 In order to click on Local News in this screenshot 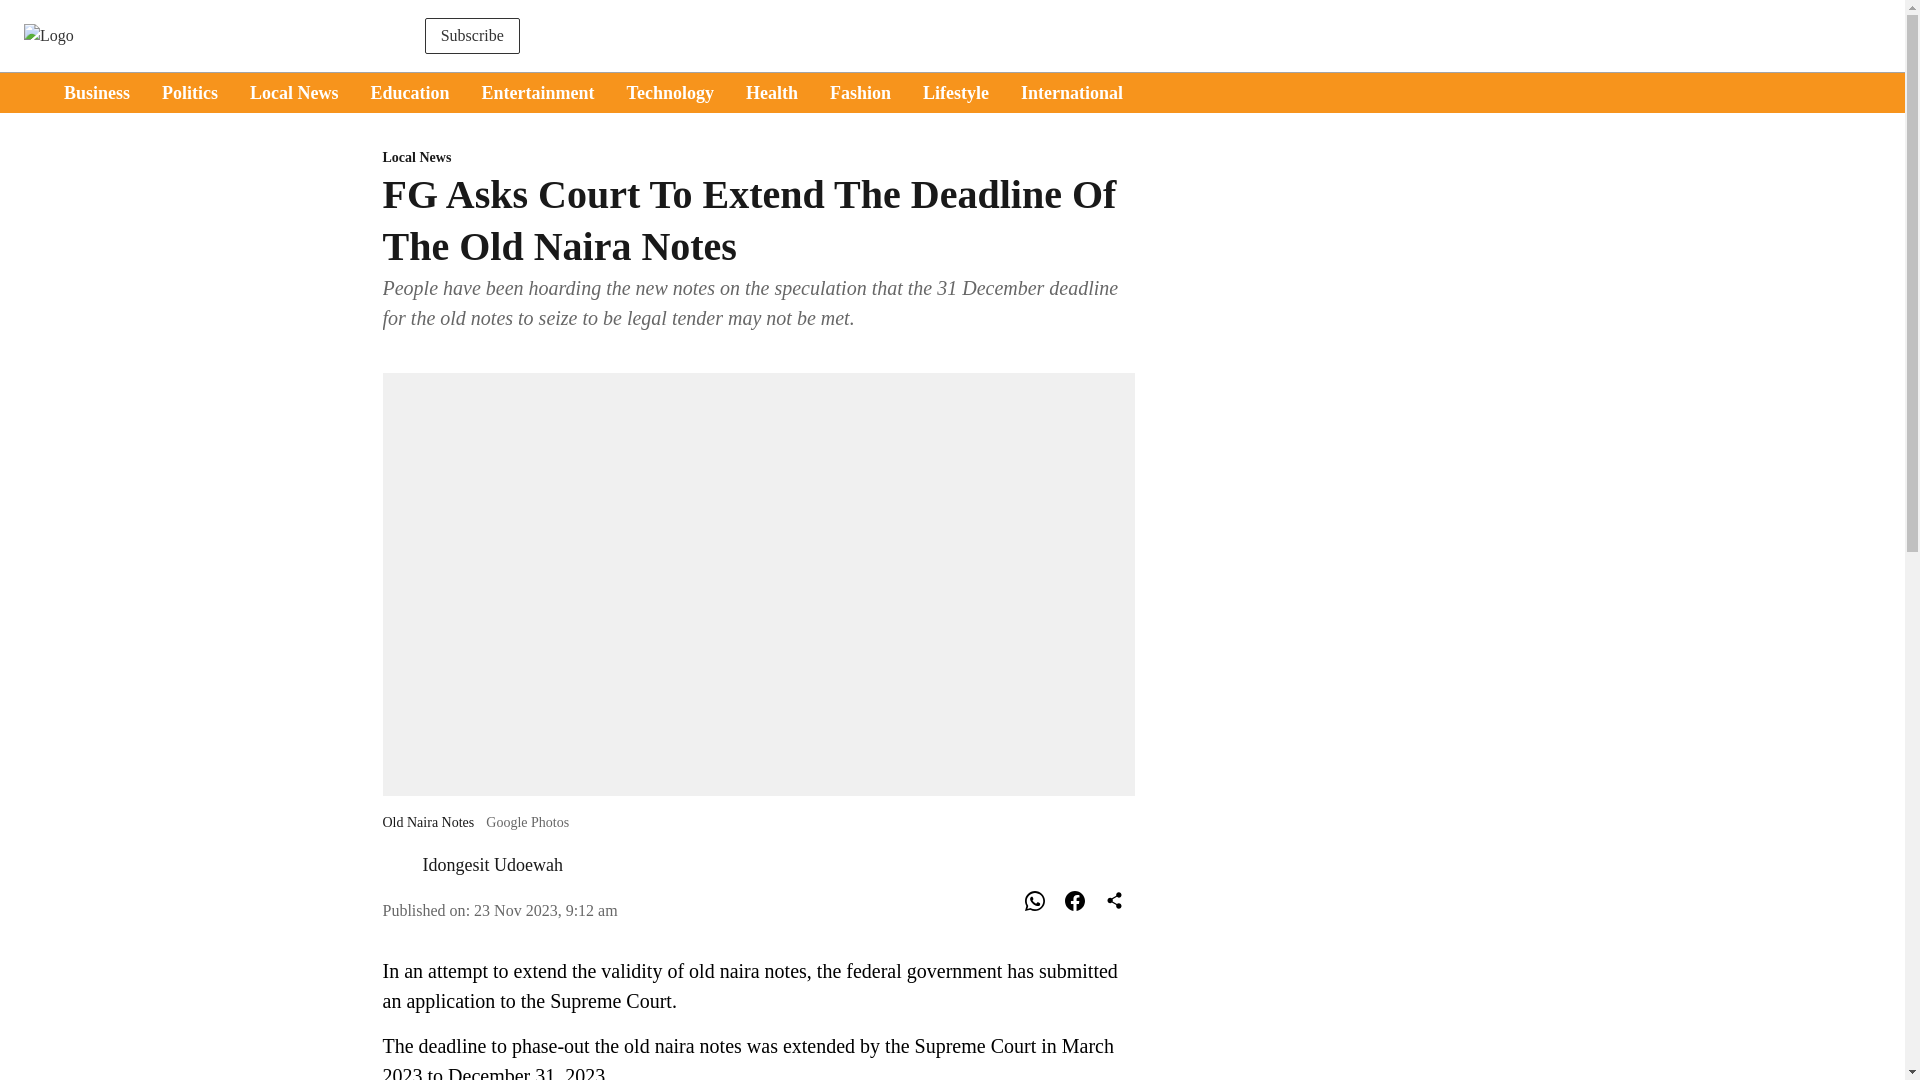, I will do `click(758, 158)`.